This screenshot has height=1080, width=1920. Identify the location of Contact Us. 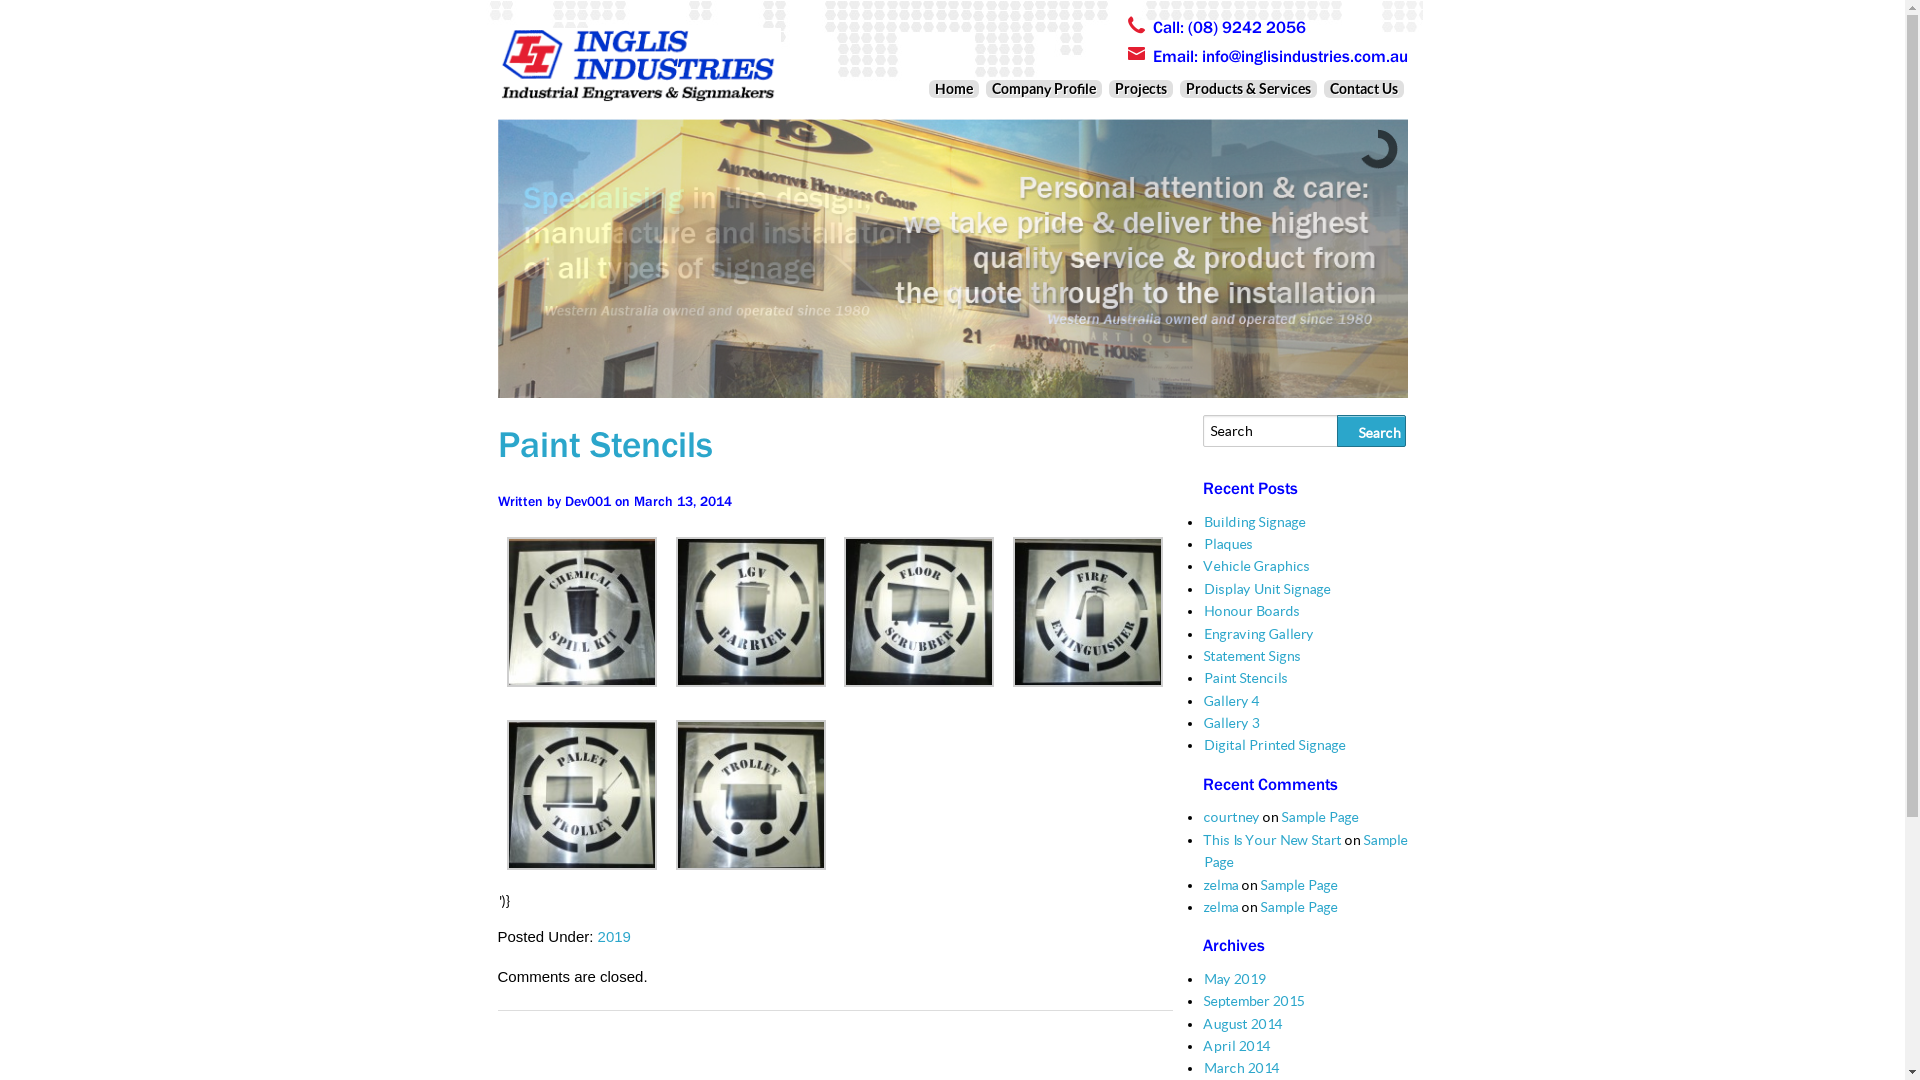
(1364, 89).